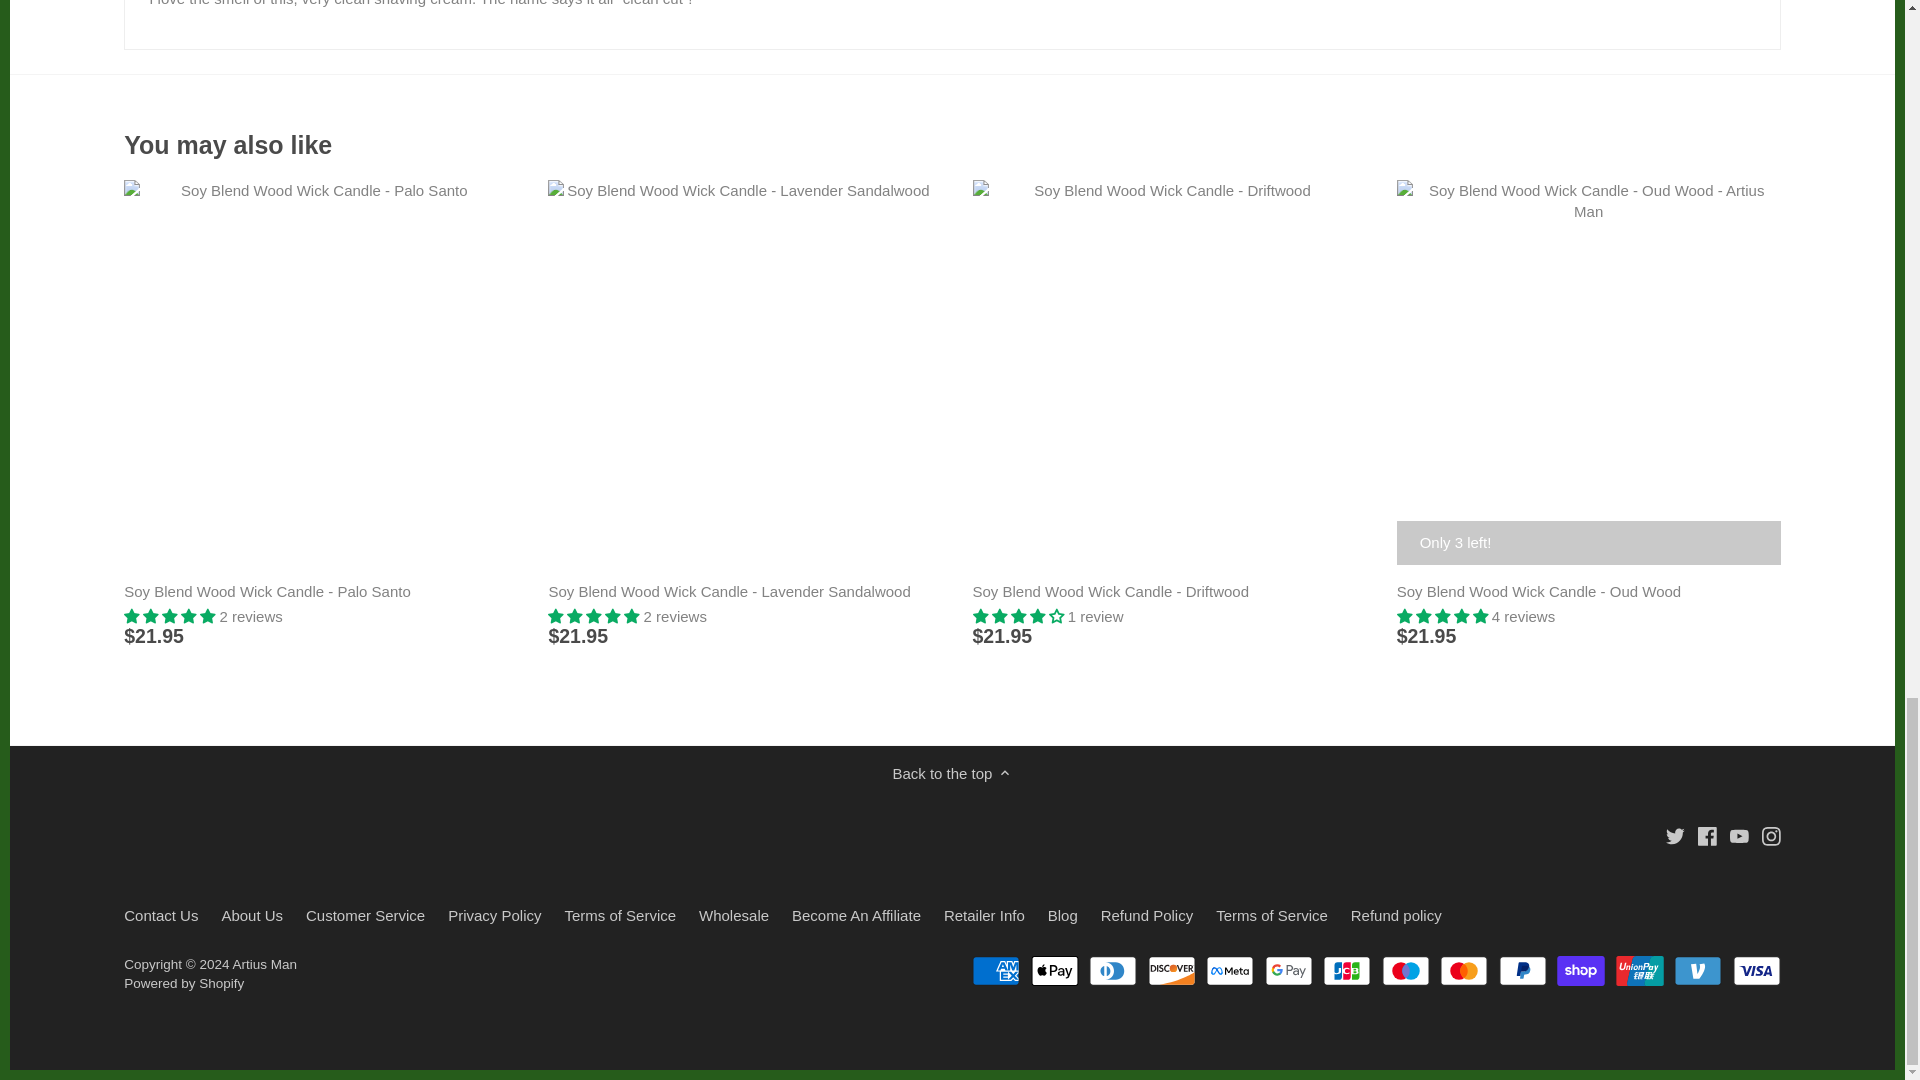  Describe the element at coordinates (1289, 970) in the screenshot. I see `Google Pay` at that location.